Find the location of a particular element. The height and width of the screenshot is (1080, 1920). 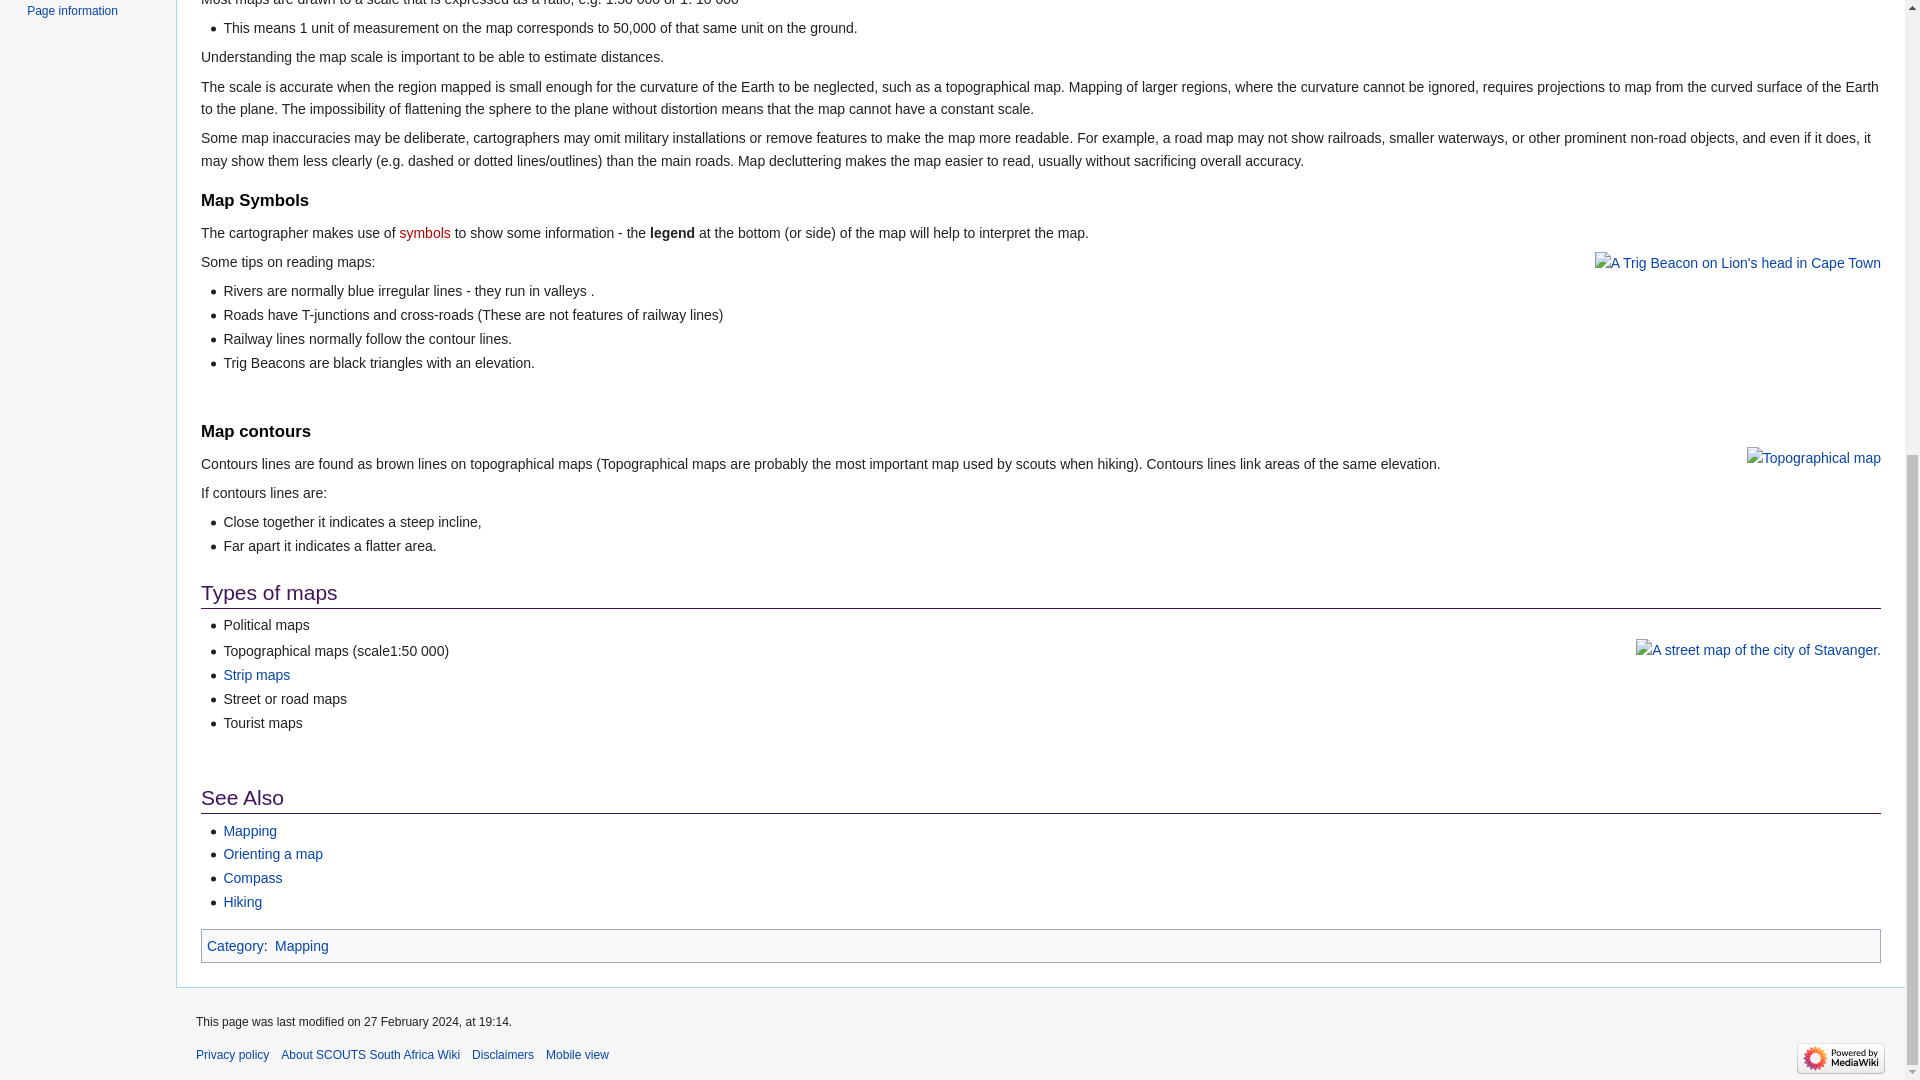

Mapping is located at coordinates (249, 830).